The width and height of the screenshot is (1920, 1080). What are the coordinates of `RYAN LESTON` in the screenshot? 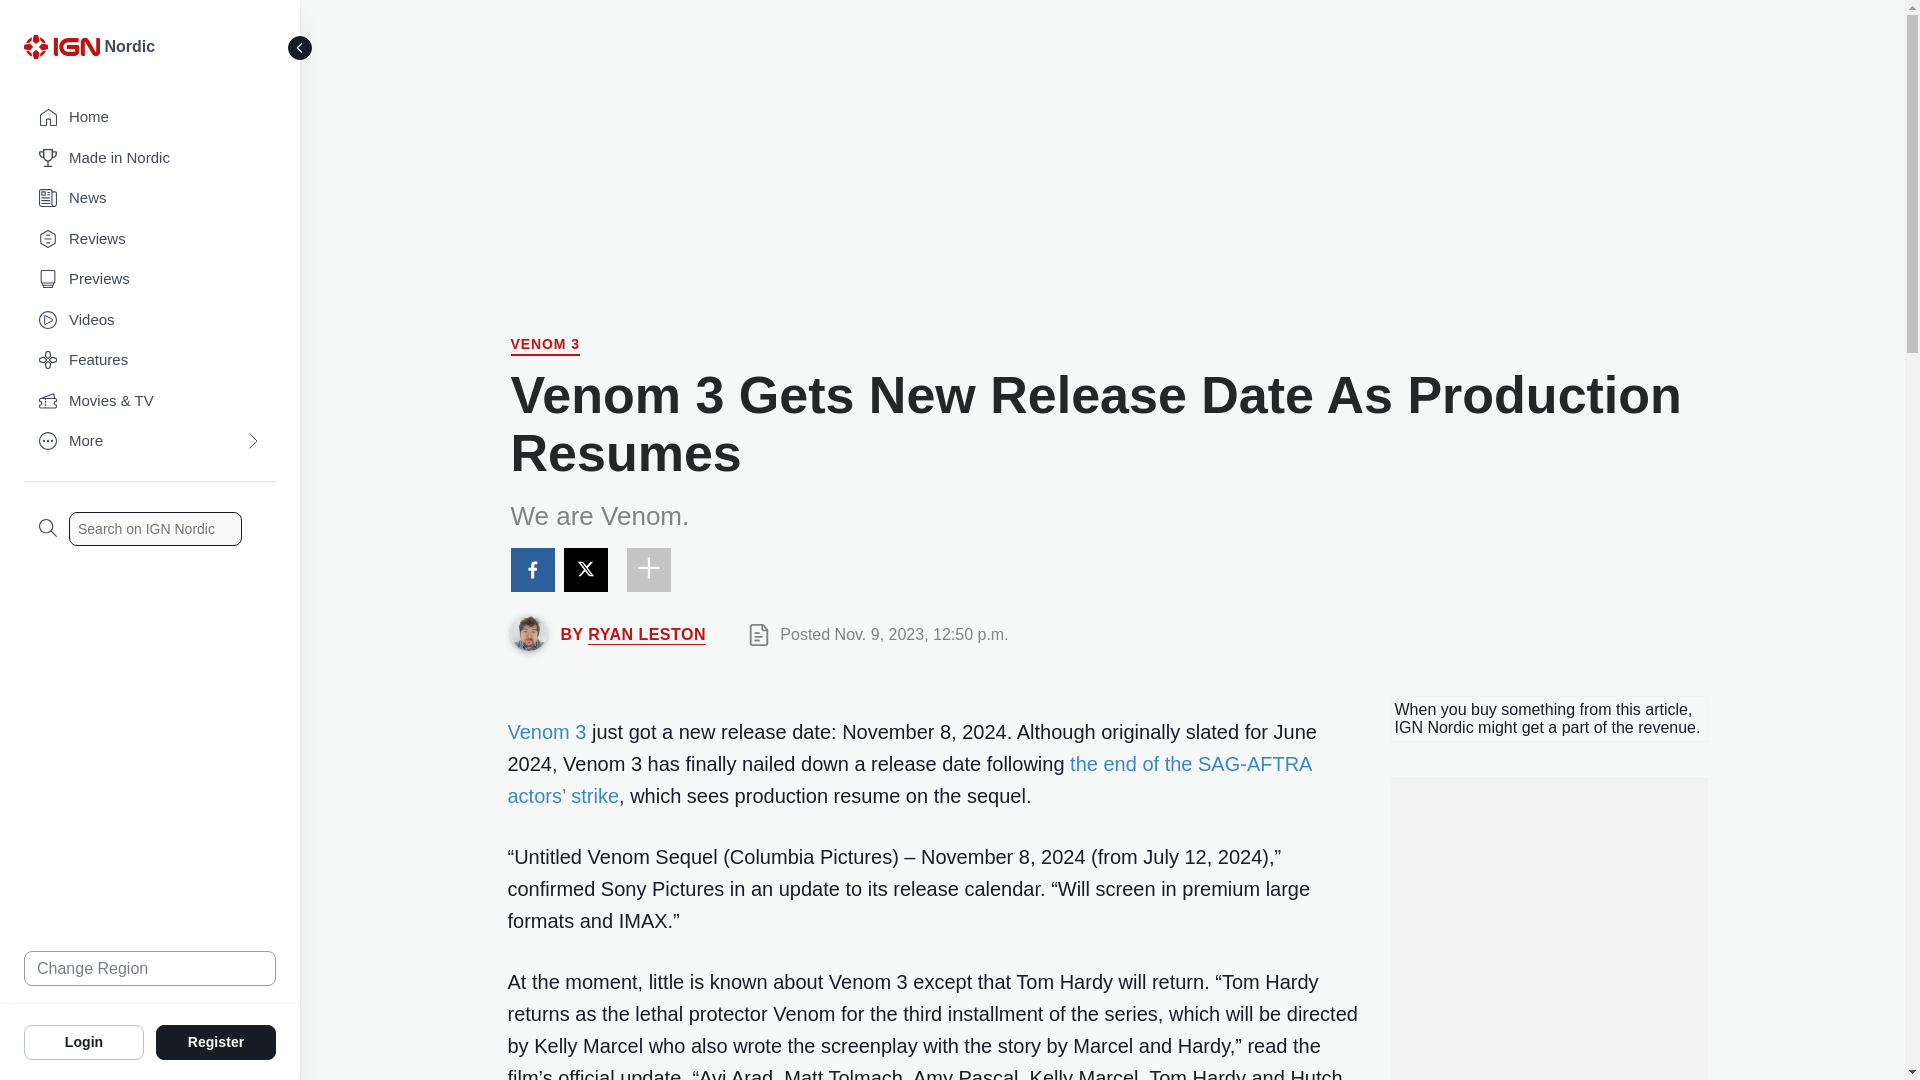 It's located at (646, 634).